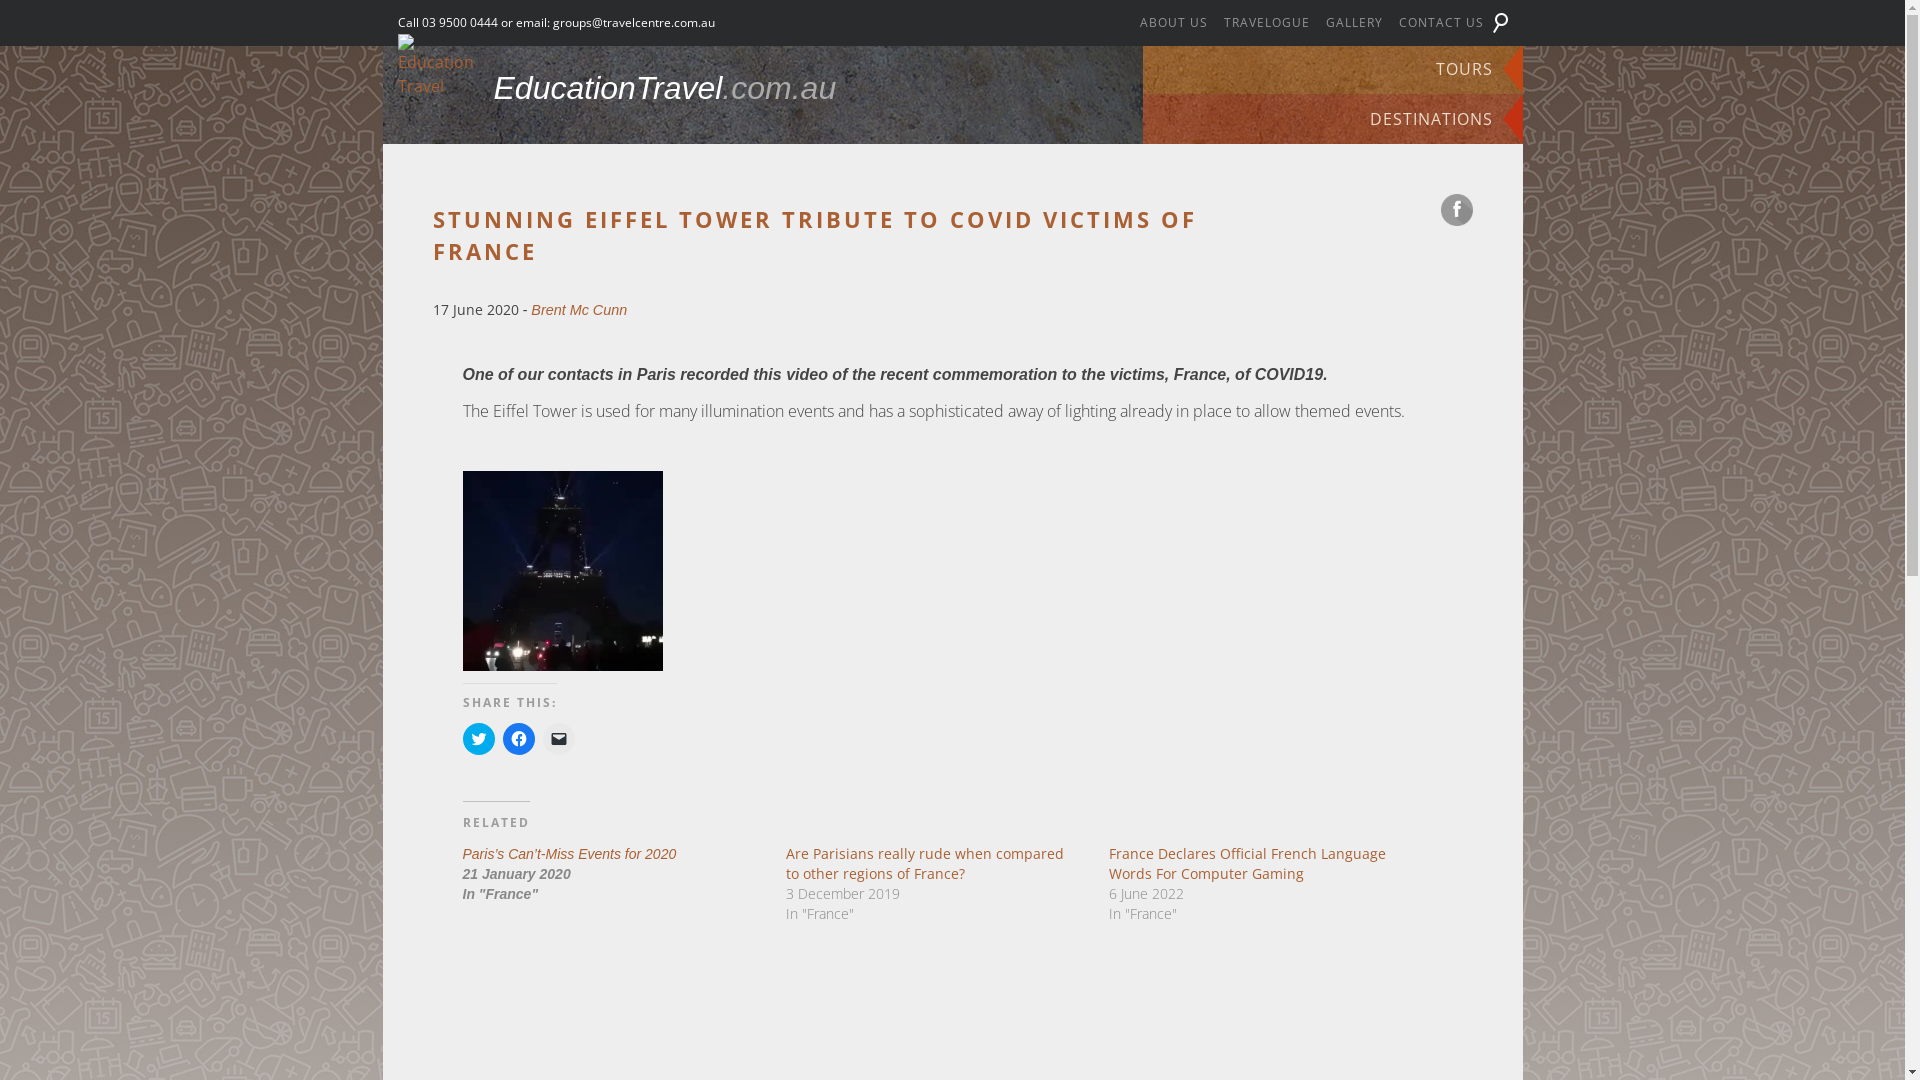  Describe the element at coordinates (633, 22) in the screenshot. I see `groups@travelcentre.com.au` at that location.